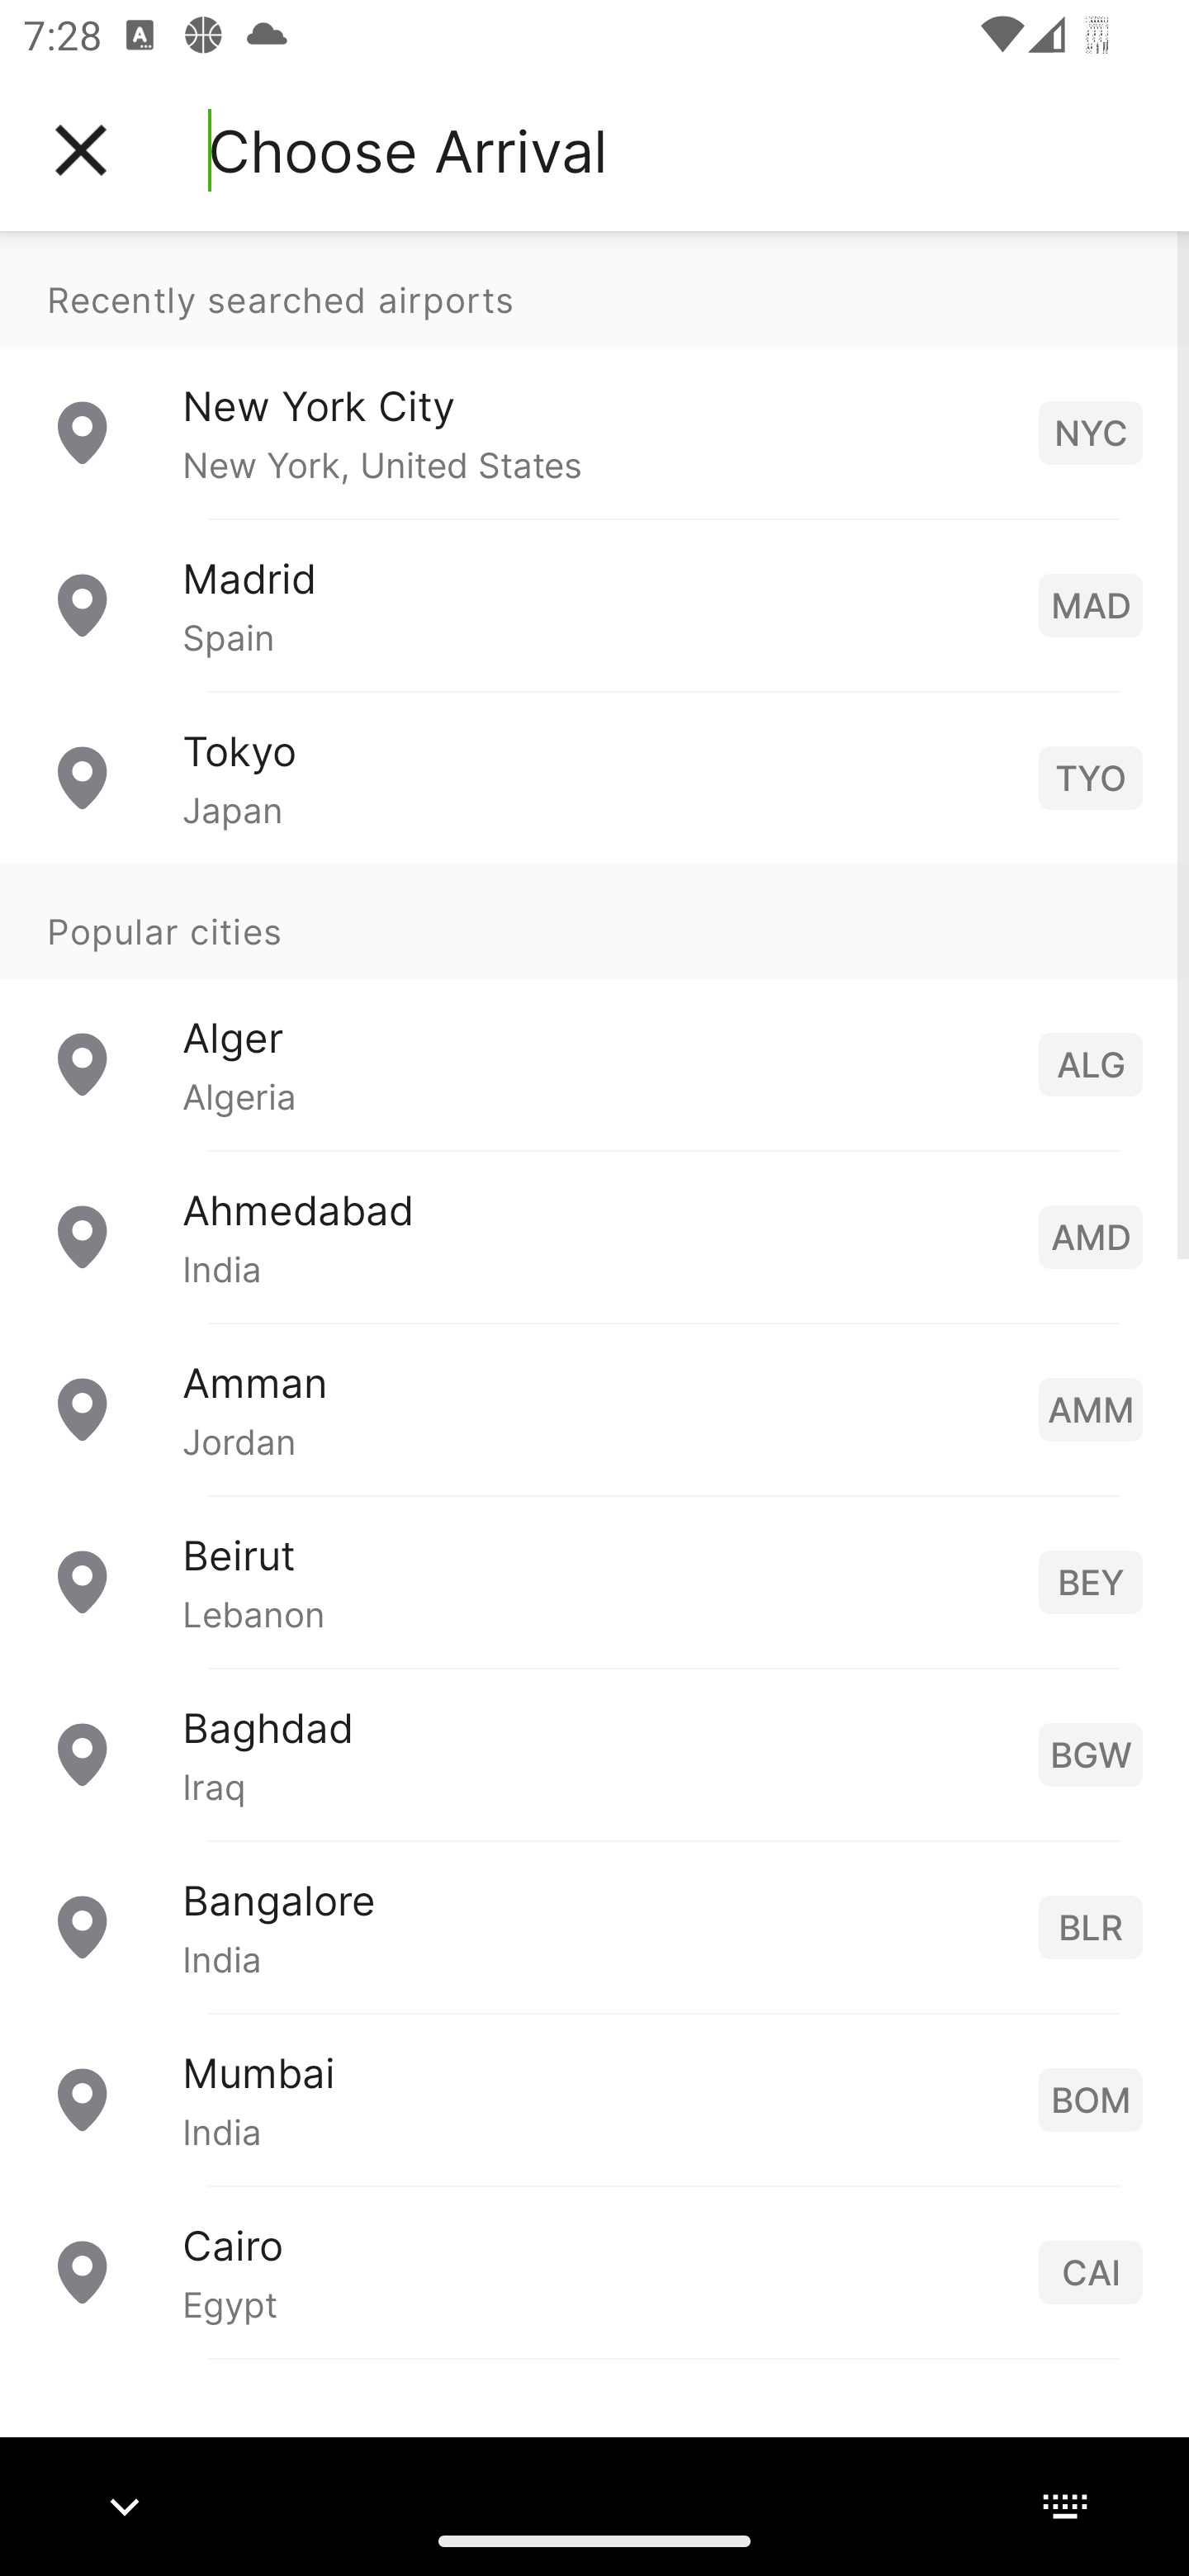 The image size is (1189, 2576). I want to click on Cairo Egypt CAI, so click(594, 2271).